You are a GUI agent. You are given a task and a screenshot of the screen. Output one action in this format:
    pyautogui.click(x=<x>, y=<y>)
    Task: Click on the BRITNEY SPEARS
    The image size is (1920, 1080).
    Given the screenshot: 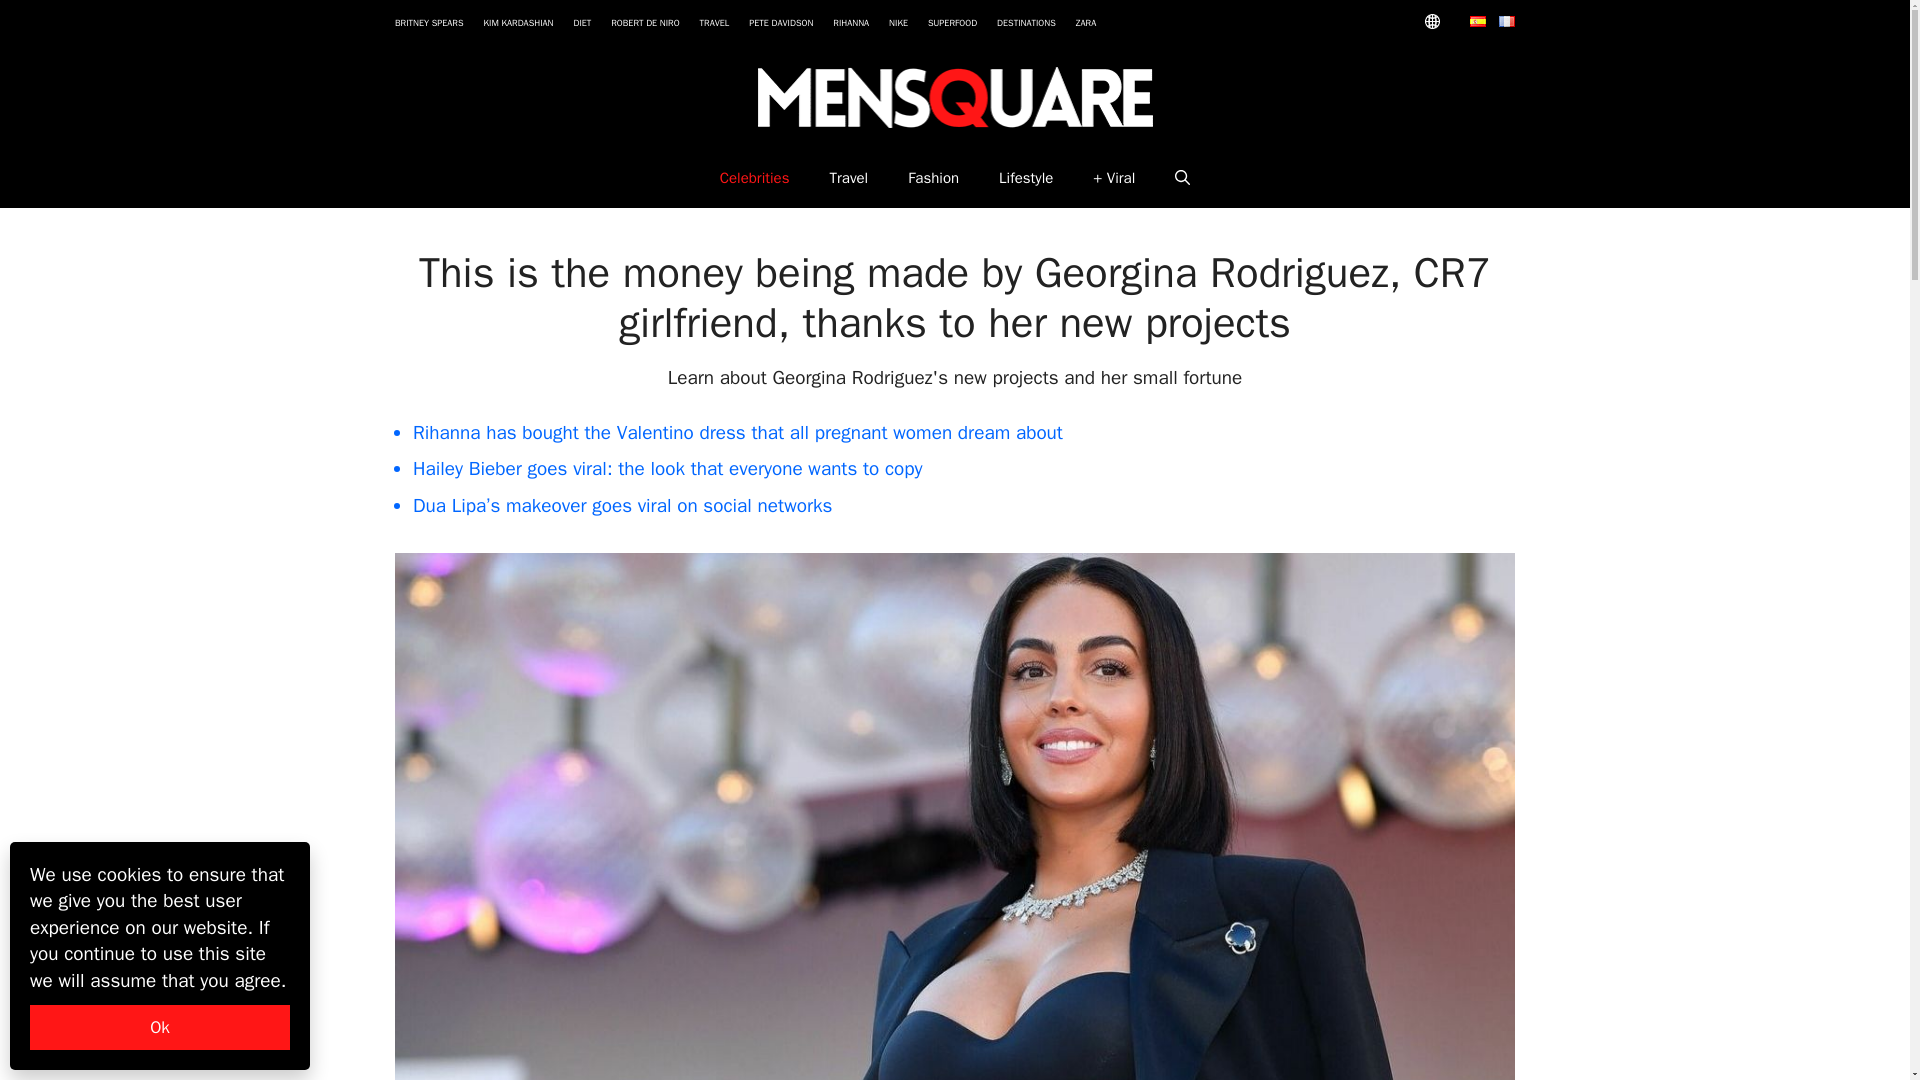 What is the action you would take?
    pyautogui.click(x=430, y=23)
    